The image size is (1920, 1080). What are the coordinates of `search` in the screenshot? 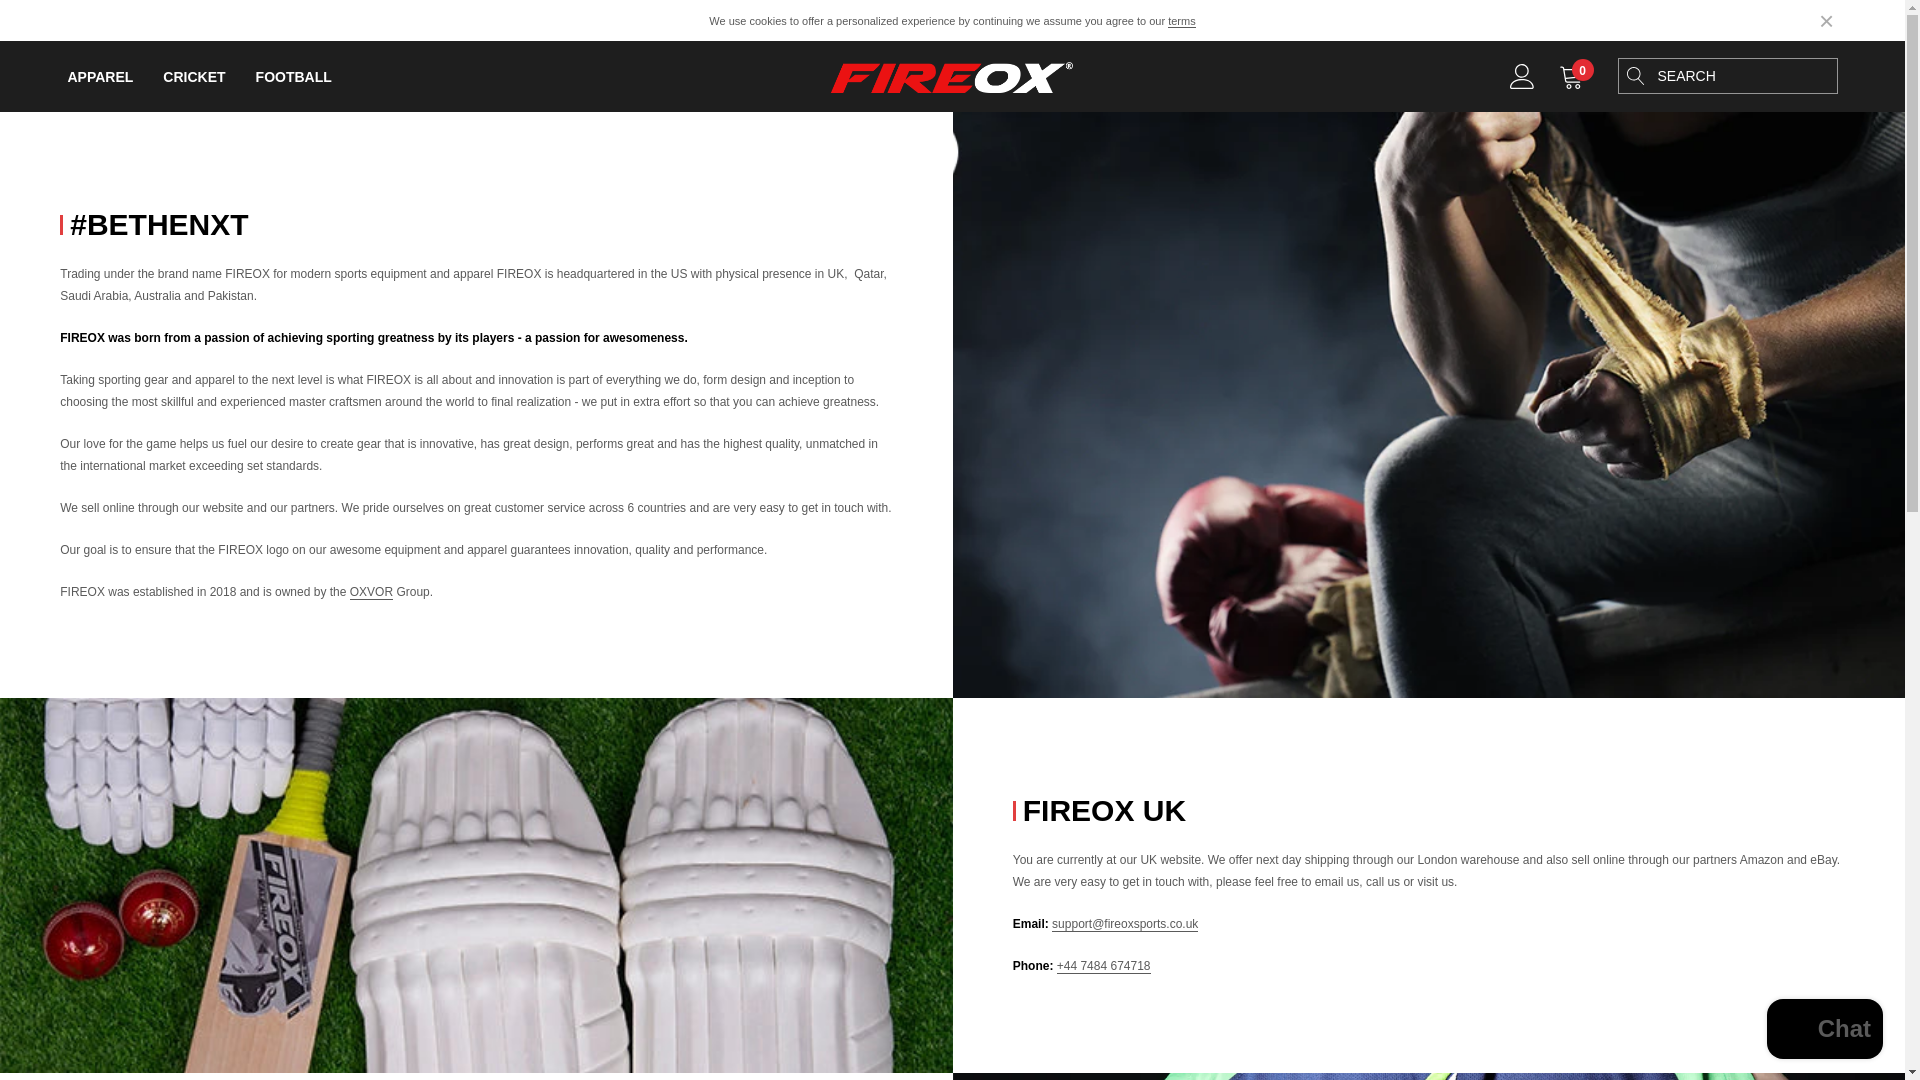 It's located at (1634, 76).